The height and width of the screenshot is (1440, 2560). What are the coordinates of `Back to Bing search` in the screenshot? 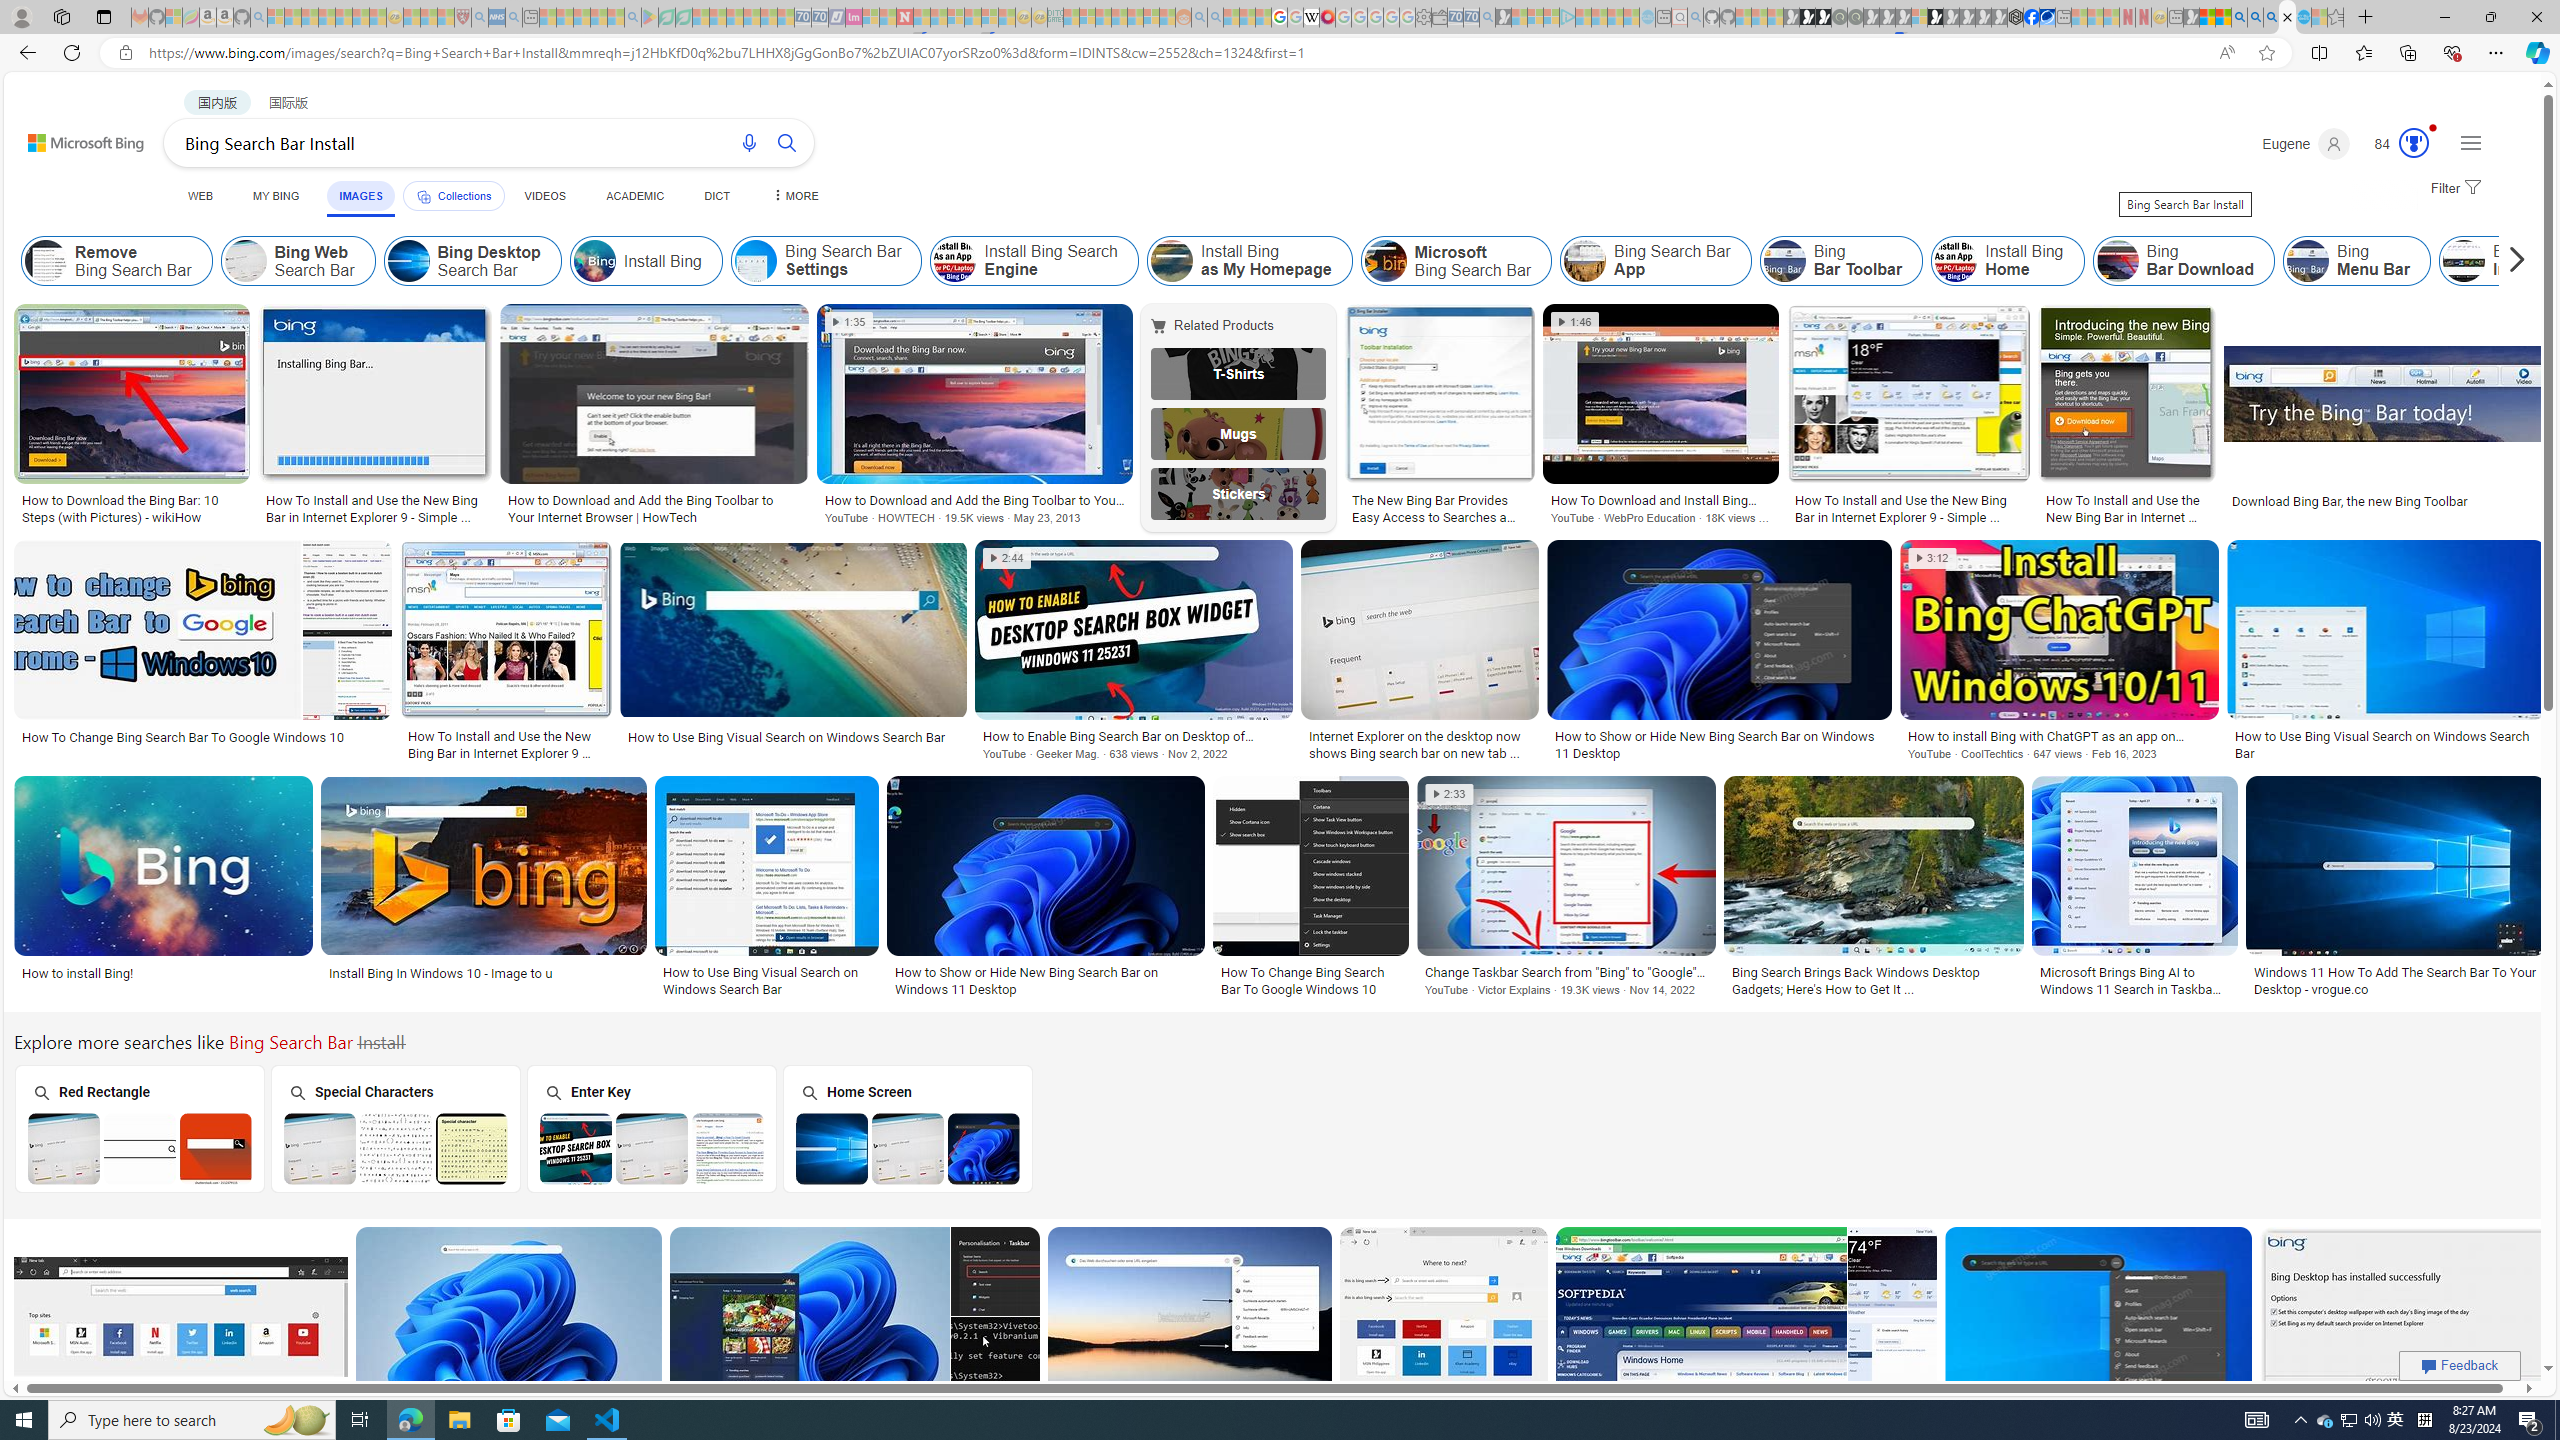 It's located at (74, 138).